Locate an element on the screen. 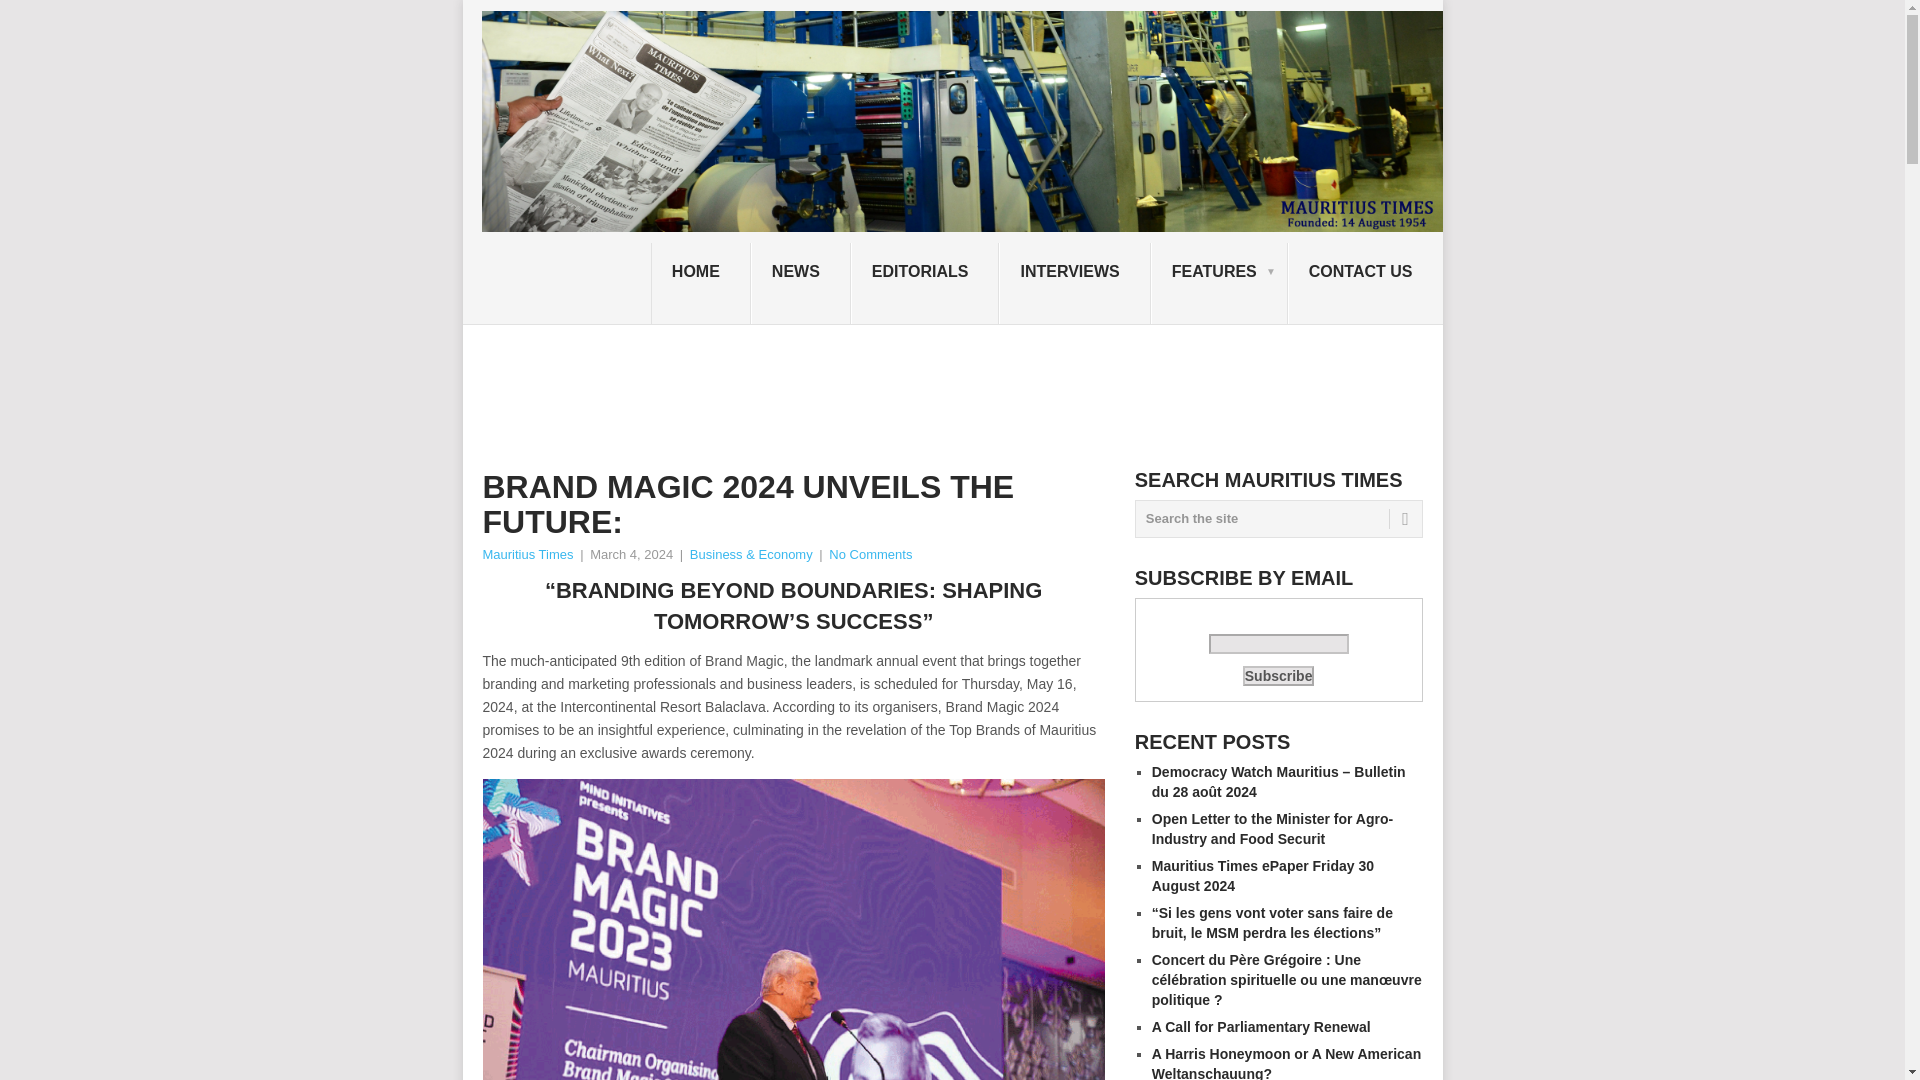  HOME is located at coordinates (700, 284).